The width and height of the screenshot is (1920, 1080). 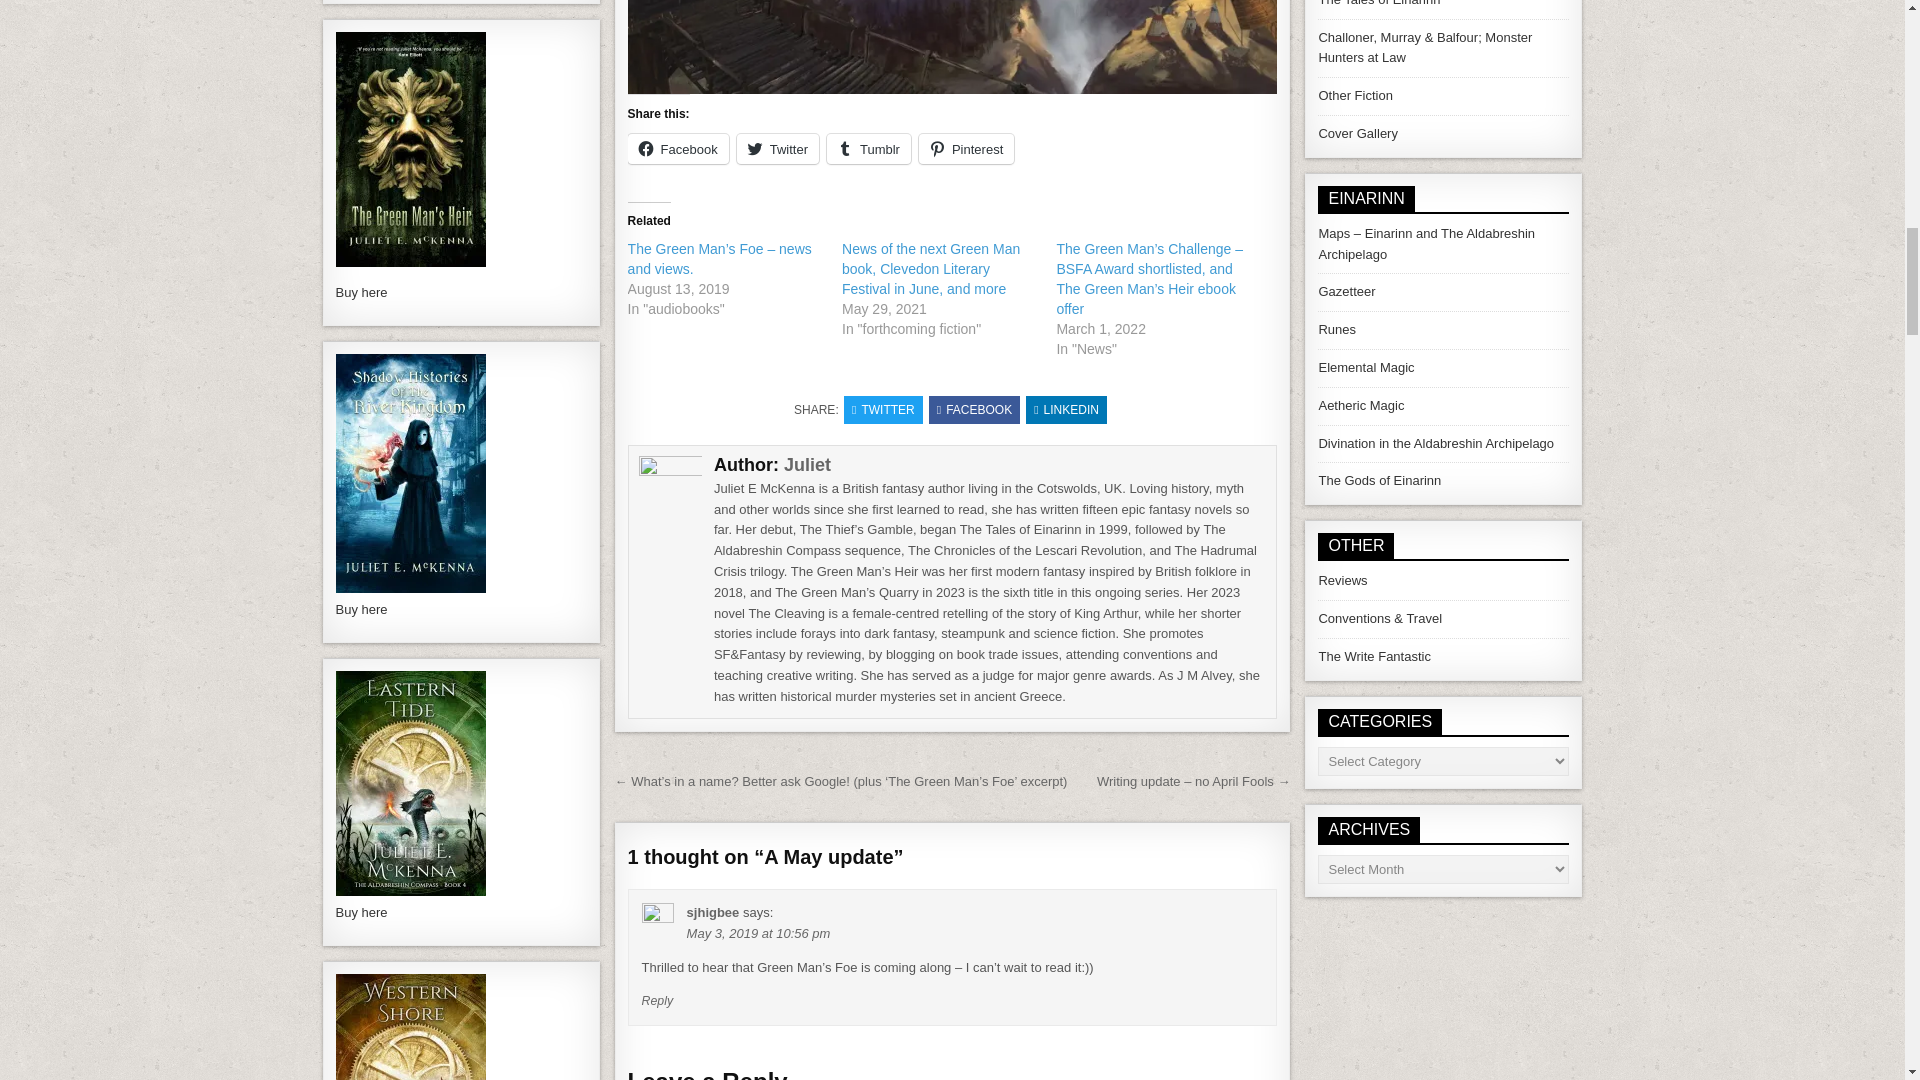 What do you see at coordinates (966, 148) in the screenshot?
I see `Click to share on Pinterest` at bounding box center [966, 148].